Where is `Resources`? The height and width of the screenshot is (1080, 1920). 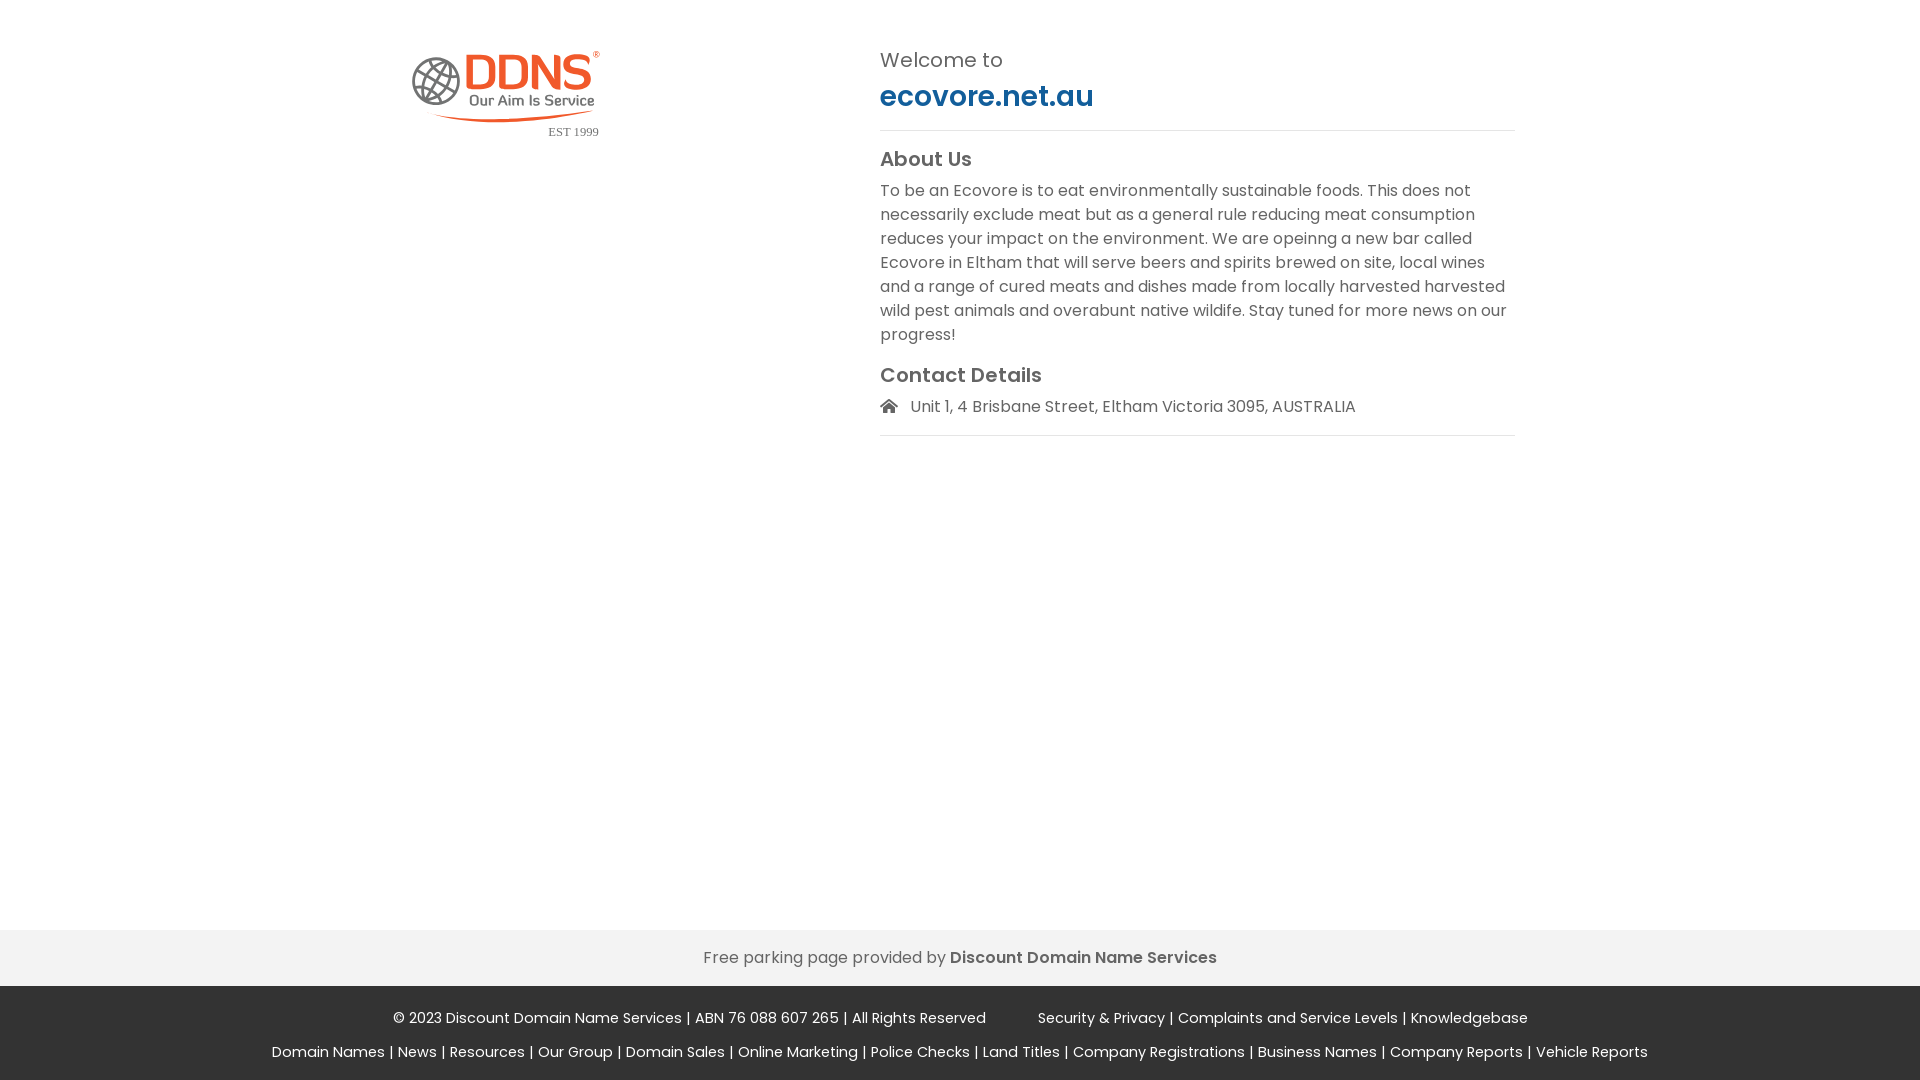
Resources is located at coordinates (488, 1052).